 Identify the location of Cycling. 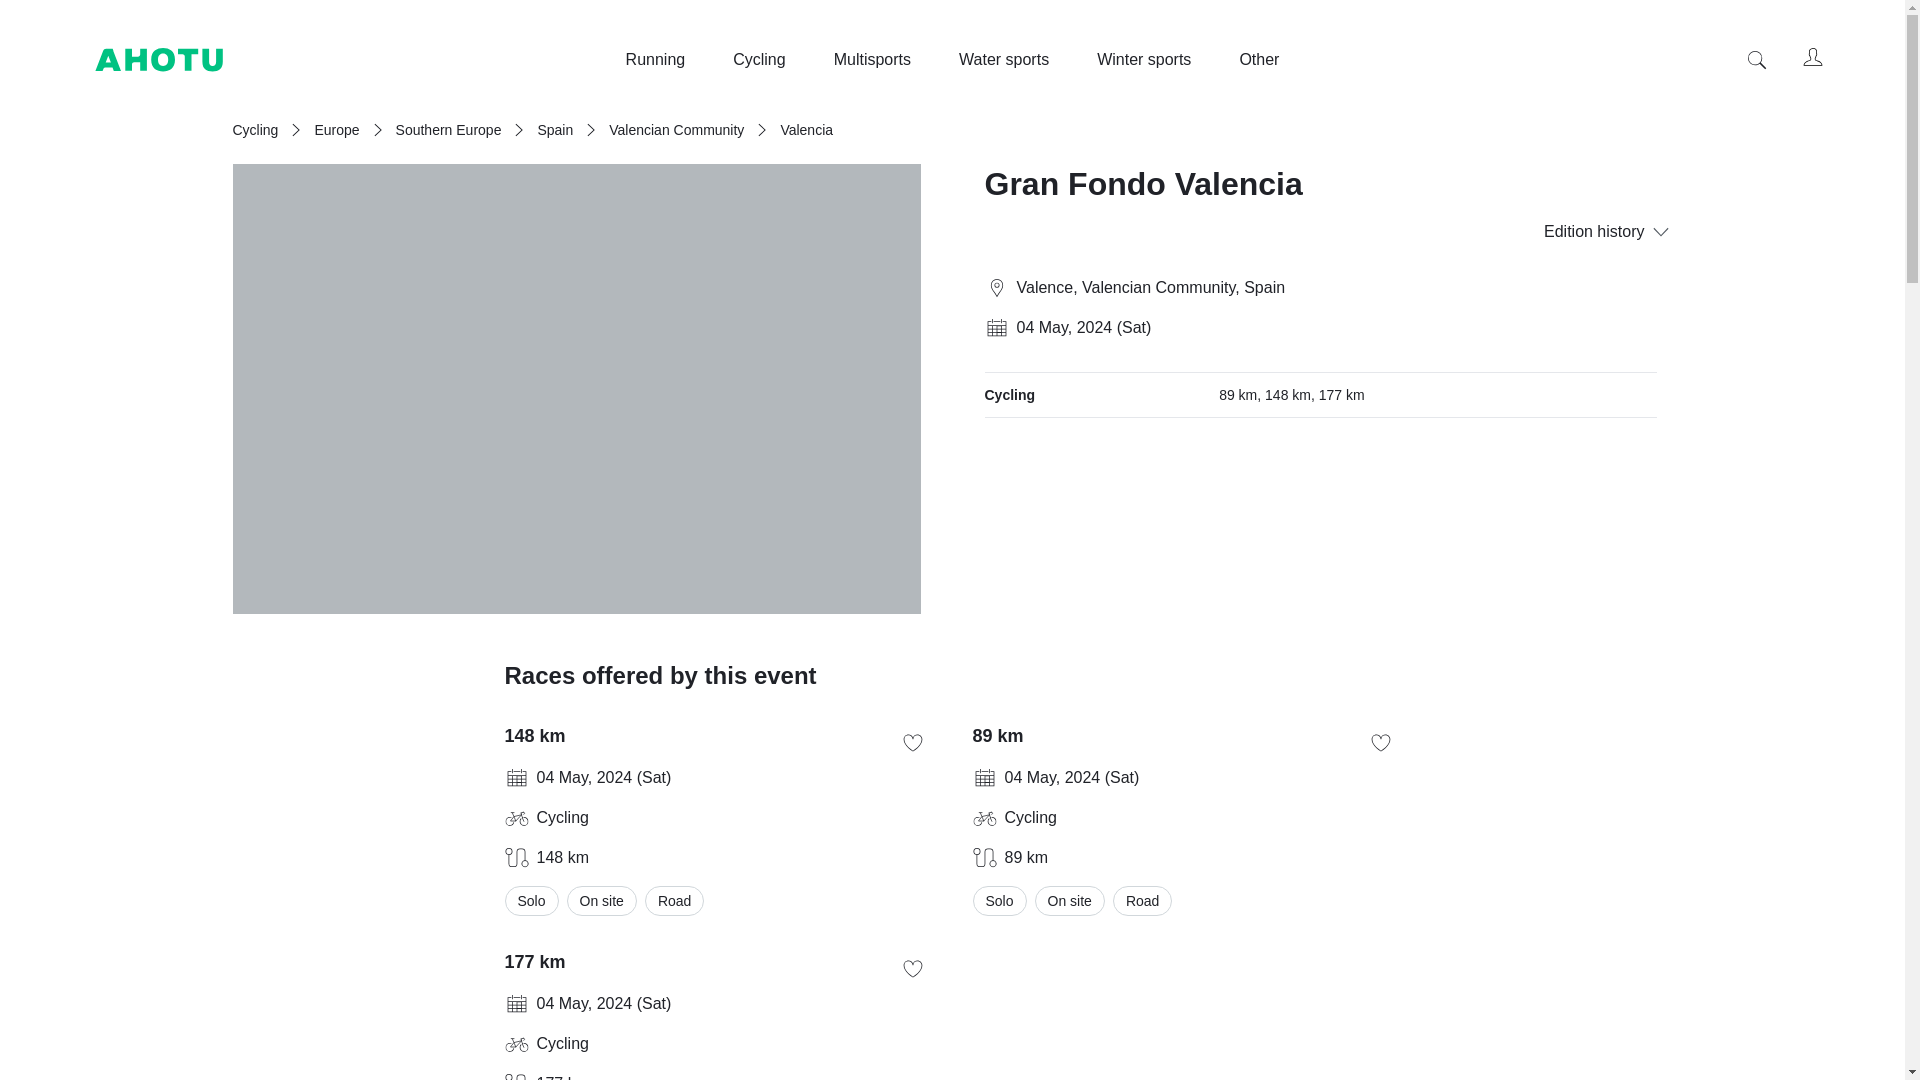
(255, 130).